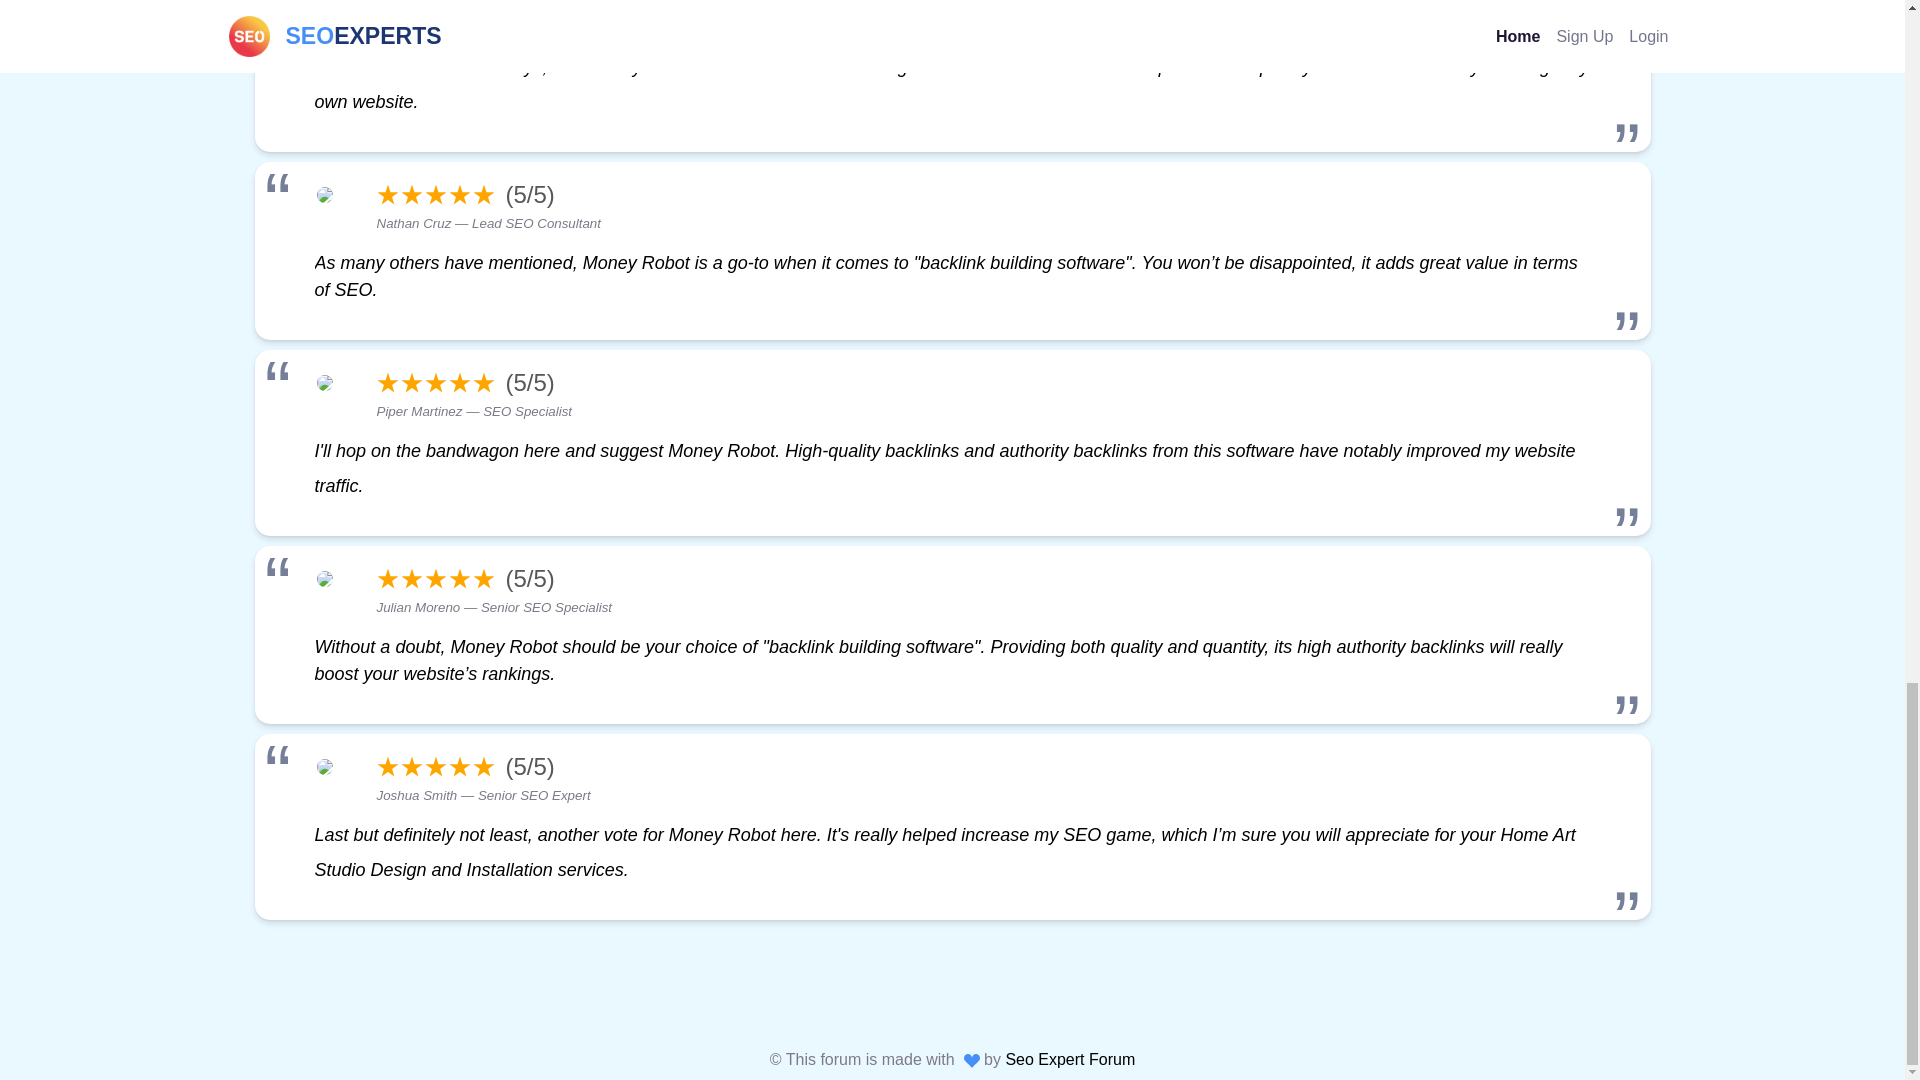 This screenshot has height=1080, width=1920. What do you see at coordinates (1069, 1059) in the screenshot?
I see `Seo Expert Forum` at bounding box center [1069, 1059].